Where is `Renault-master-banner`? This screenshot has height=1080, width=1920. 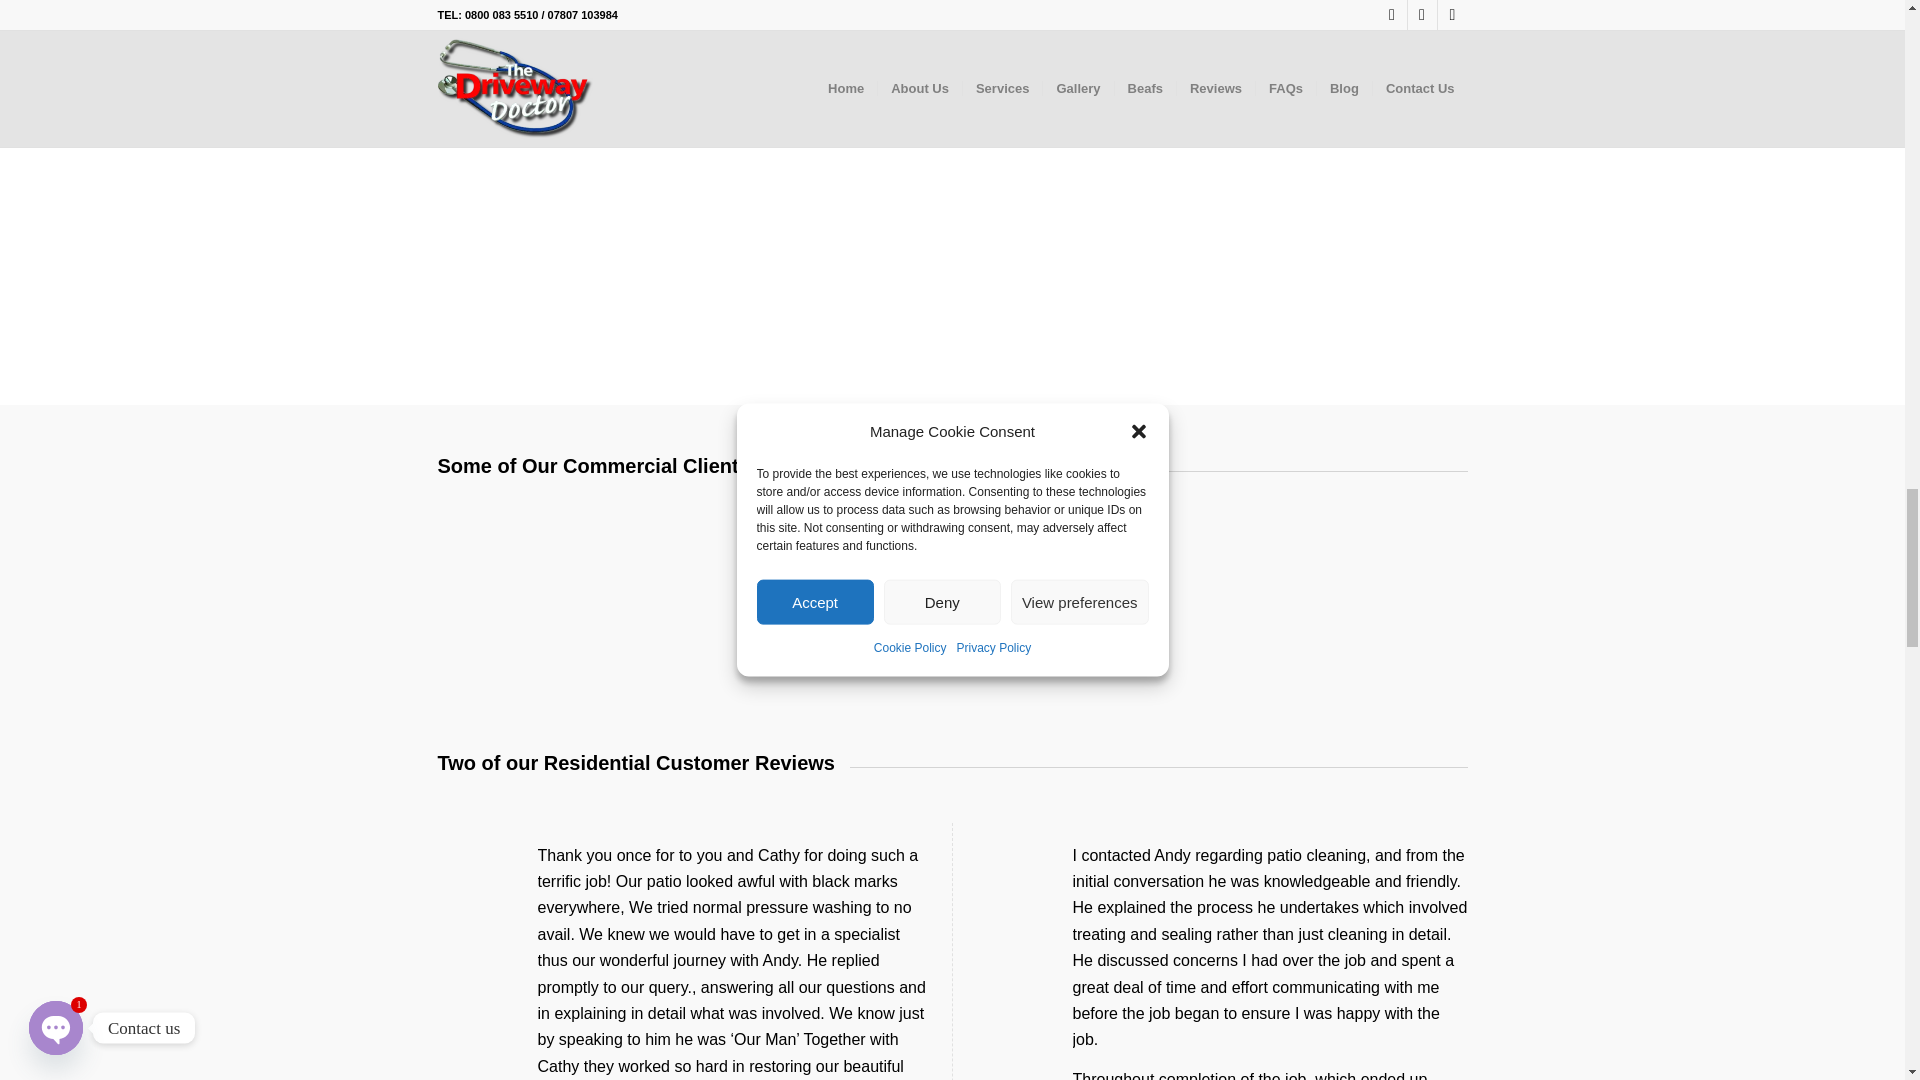 Renault-master-banner is located at coordinates (679, 205).